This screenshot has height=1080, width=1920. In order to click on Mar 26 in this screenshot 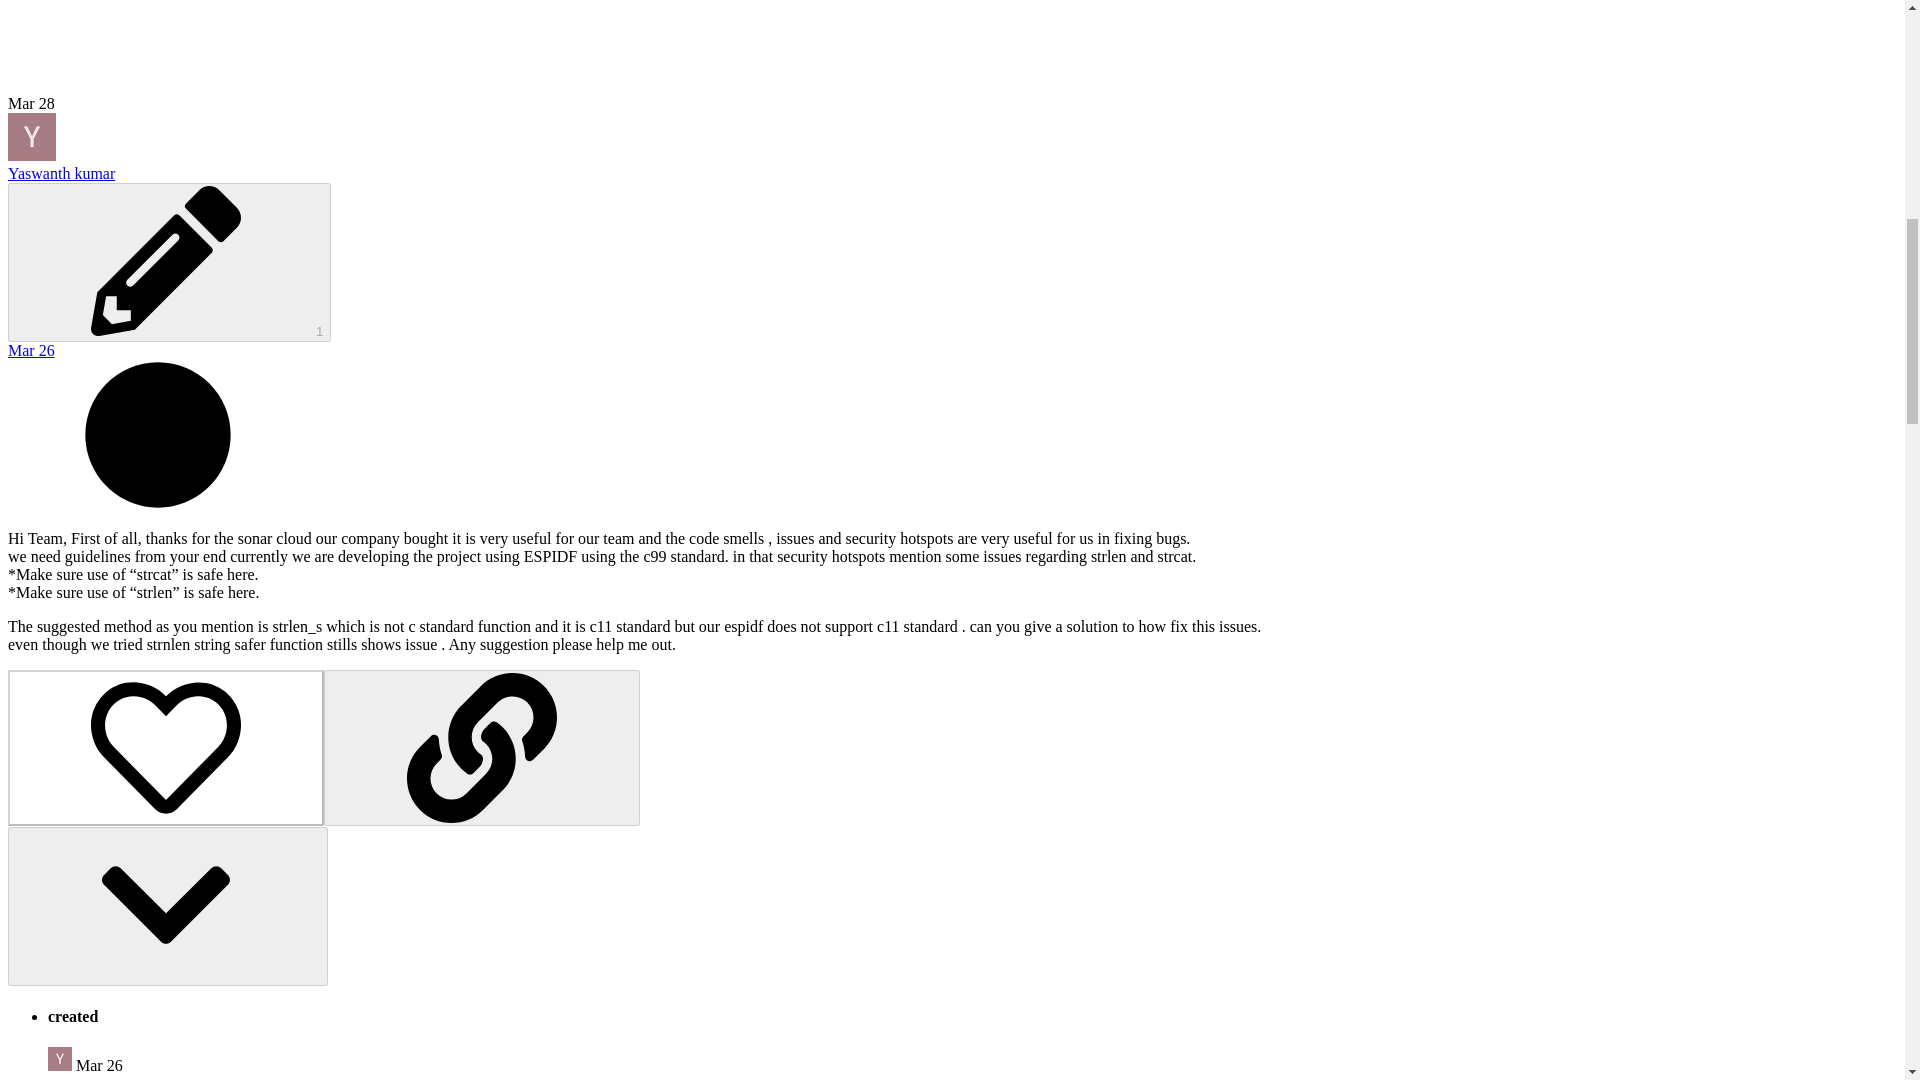, I will do `click(31, 350)`.